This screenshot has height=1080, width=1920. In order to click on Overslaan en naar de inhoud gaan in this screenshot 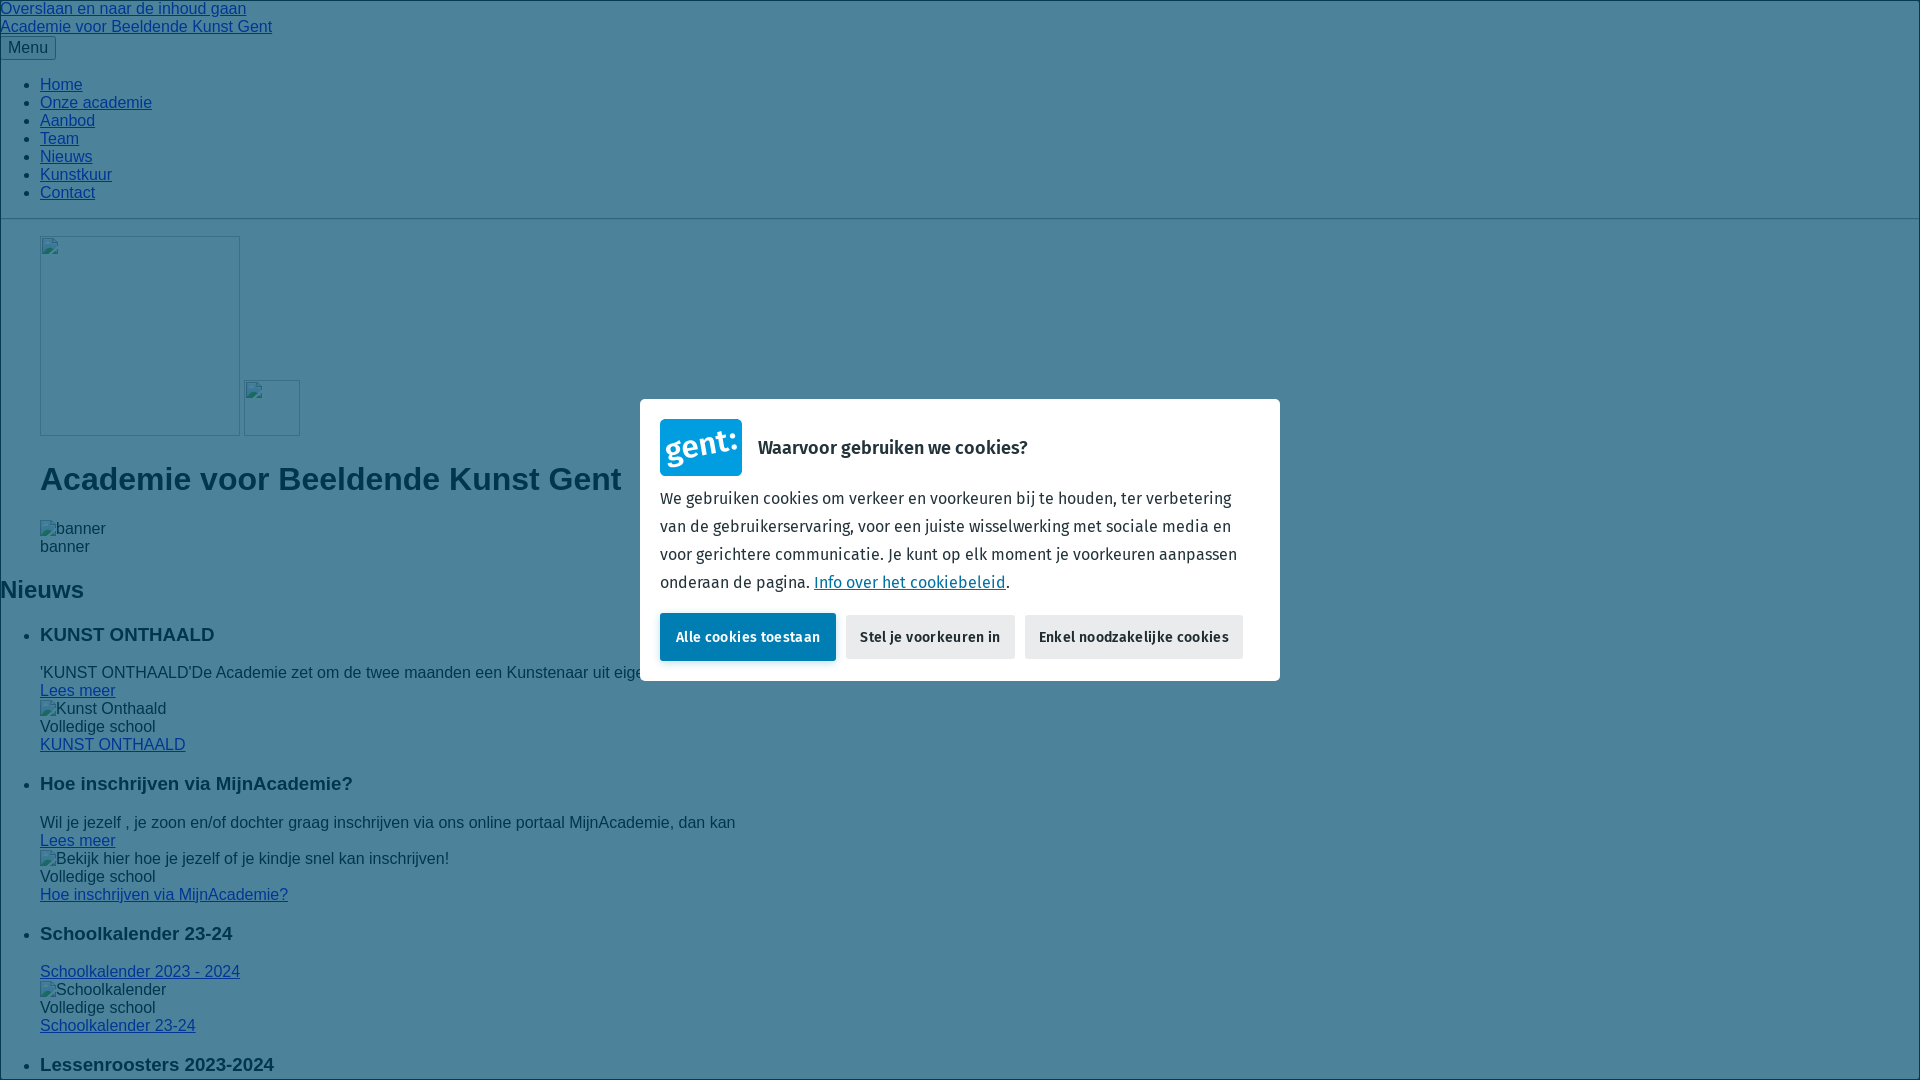, I will do `click(122, 8)`.